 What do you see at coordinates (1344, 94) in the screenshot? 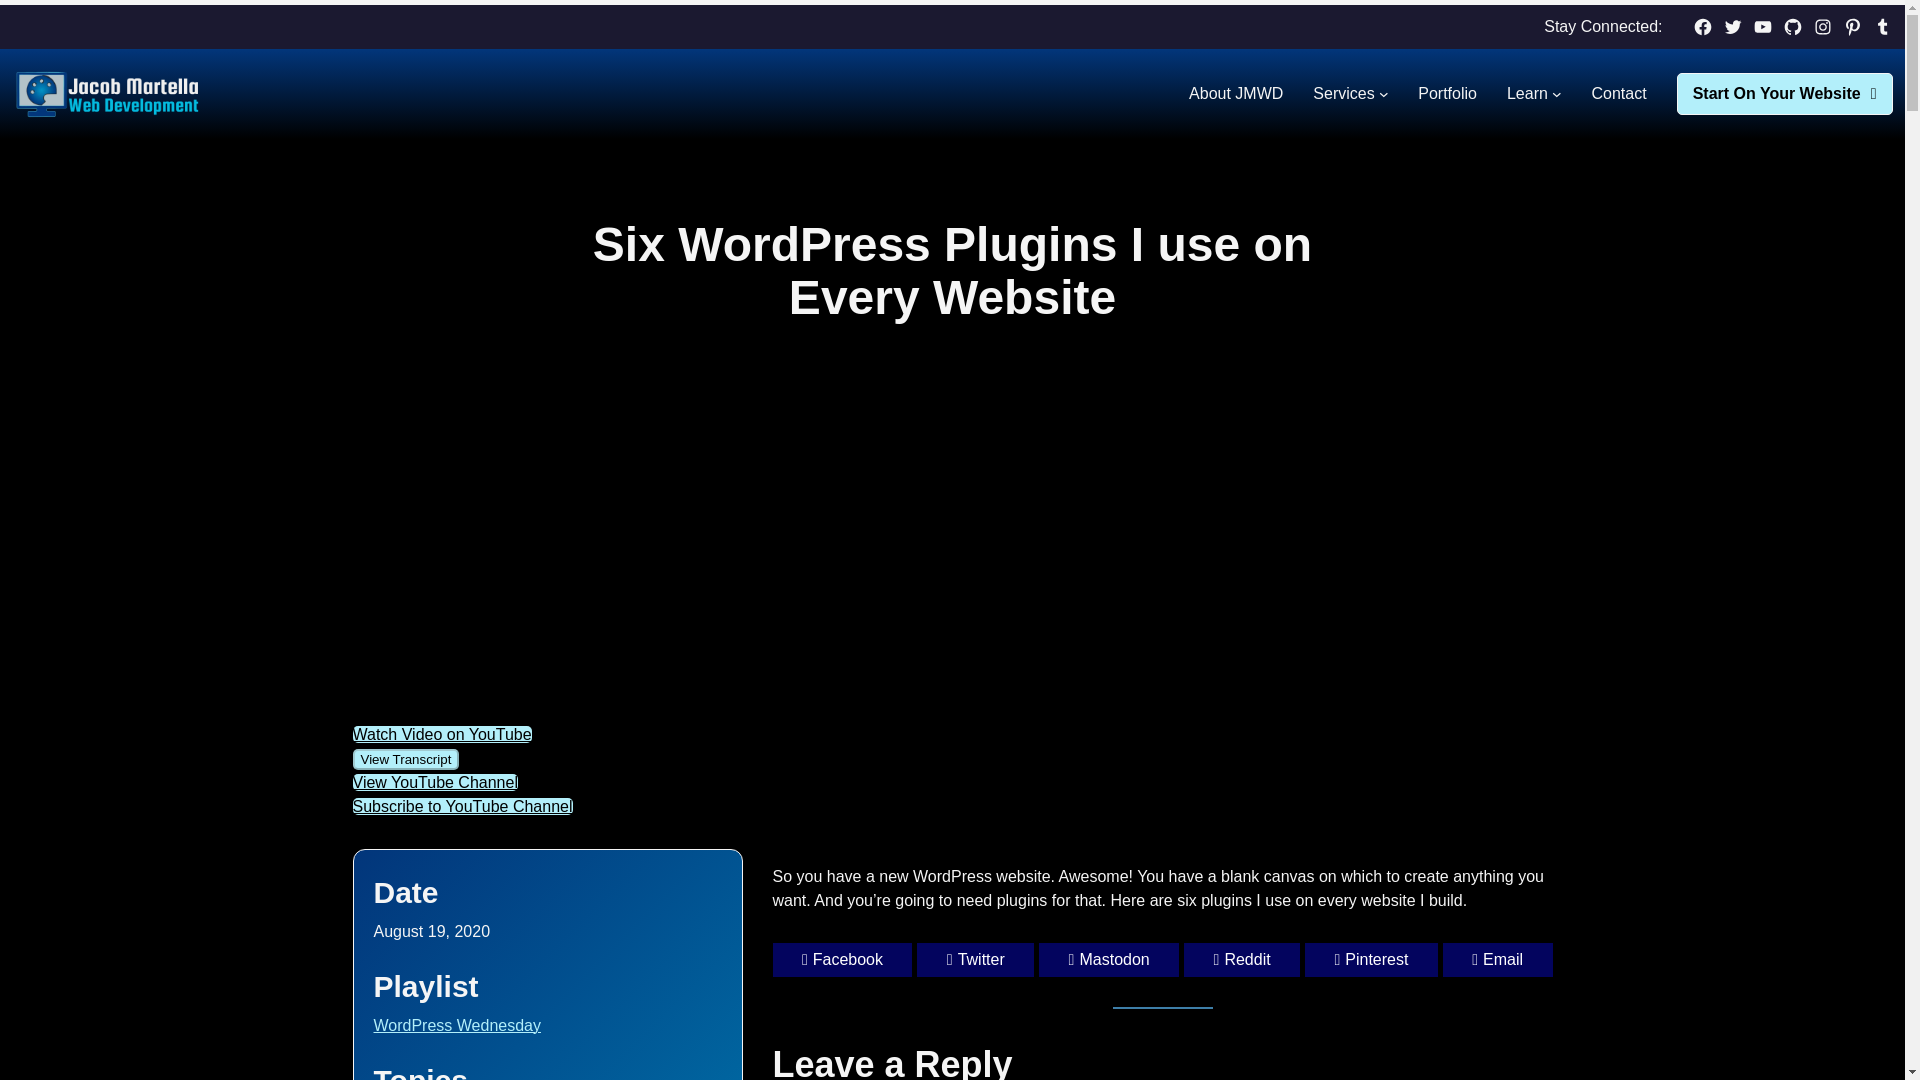
I see `Services` at bounding box center [1344, 94].